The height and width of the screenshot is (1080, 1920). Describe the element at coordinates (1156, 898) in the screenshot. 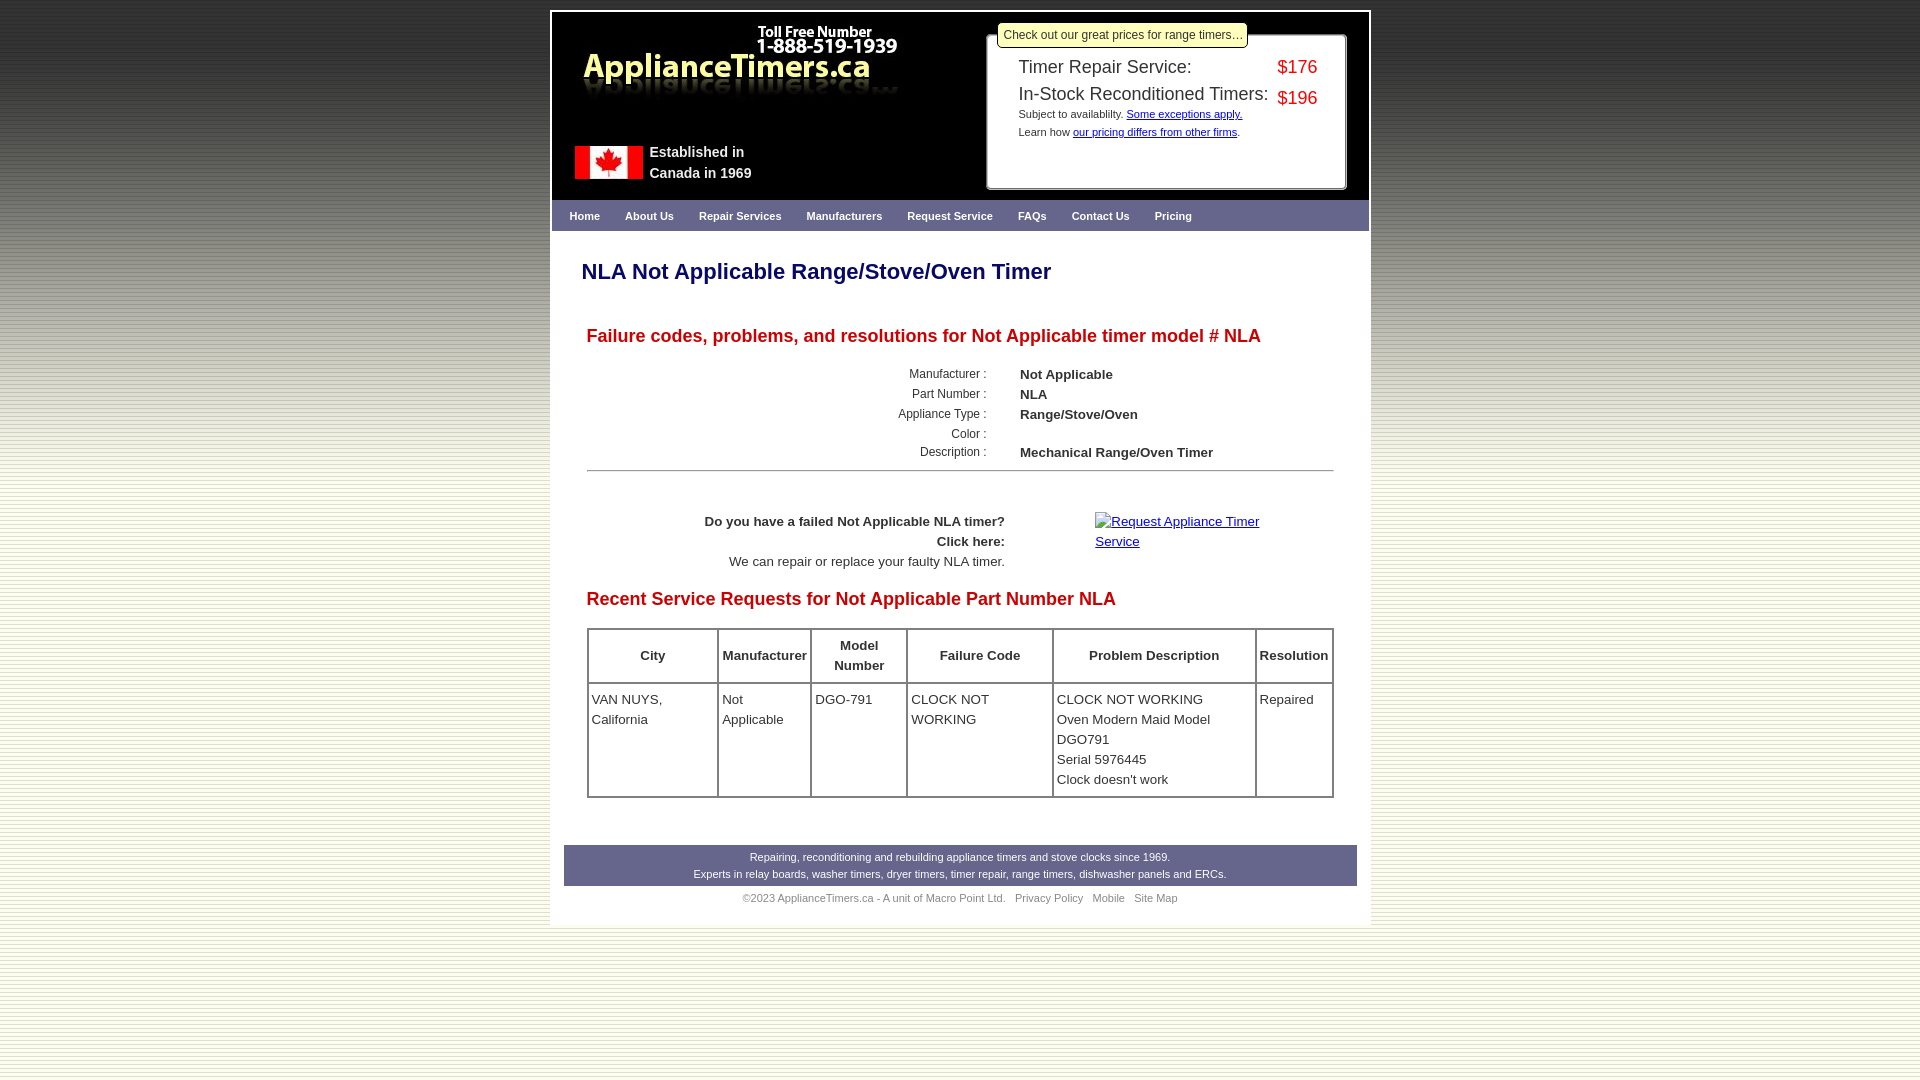

I see `Site Map` at that location.